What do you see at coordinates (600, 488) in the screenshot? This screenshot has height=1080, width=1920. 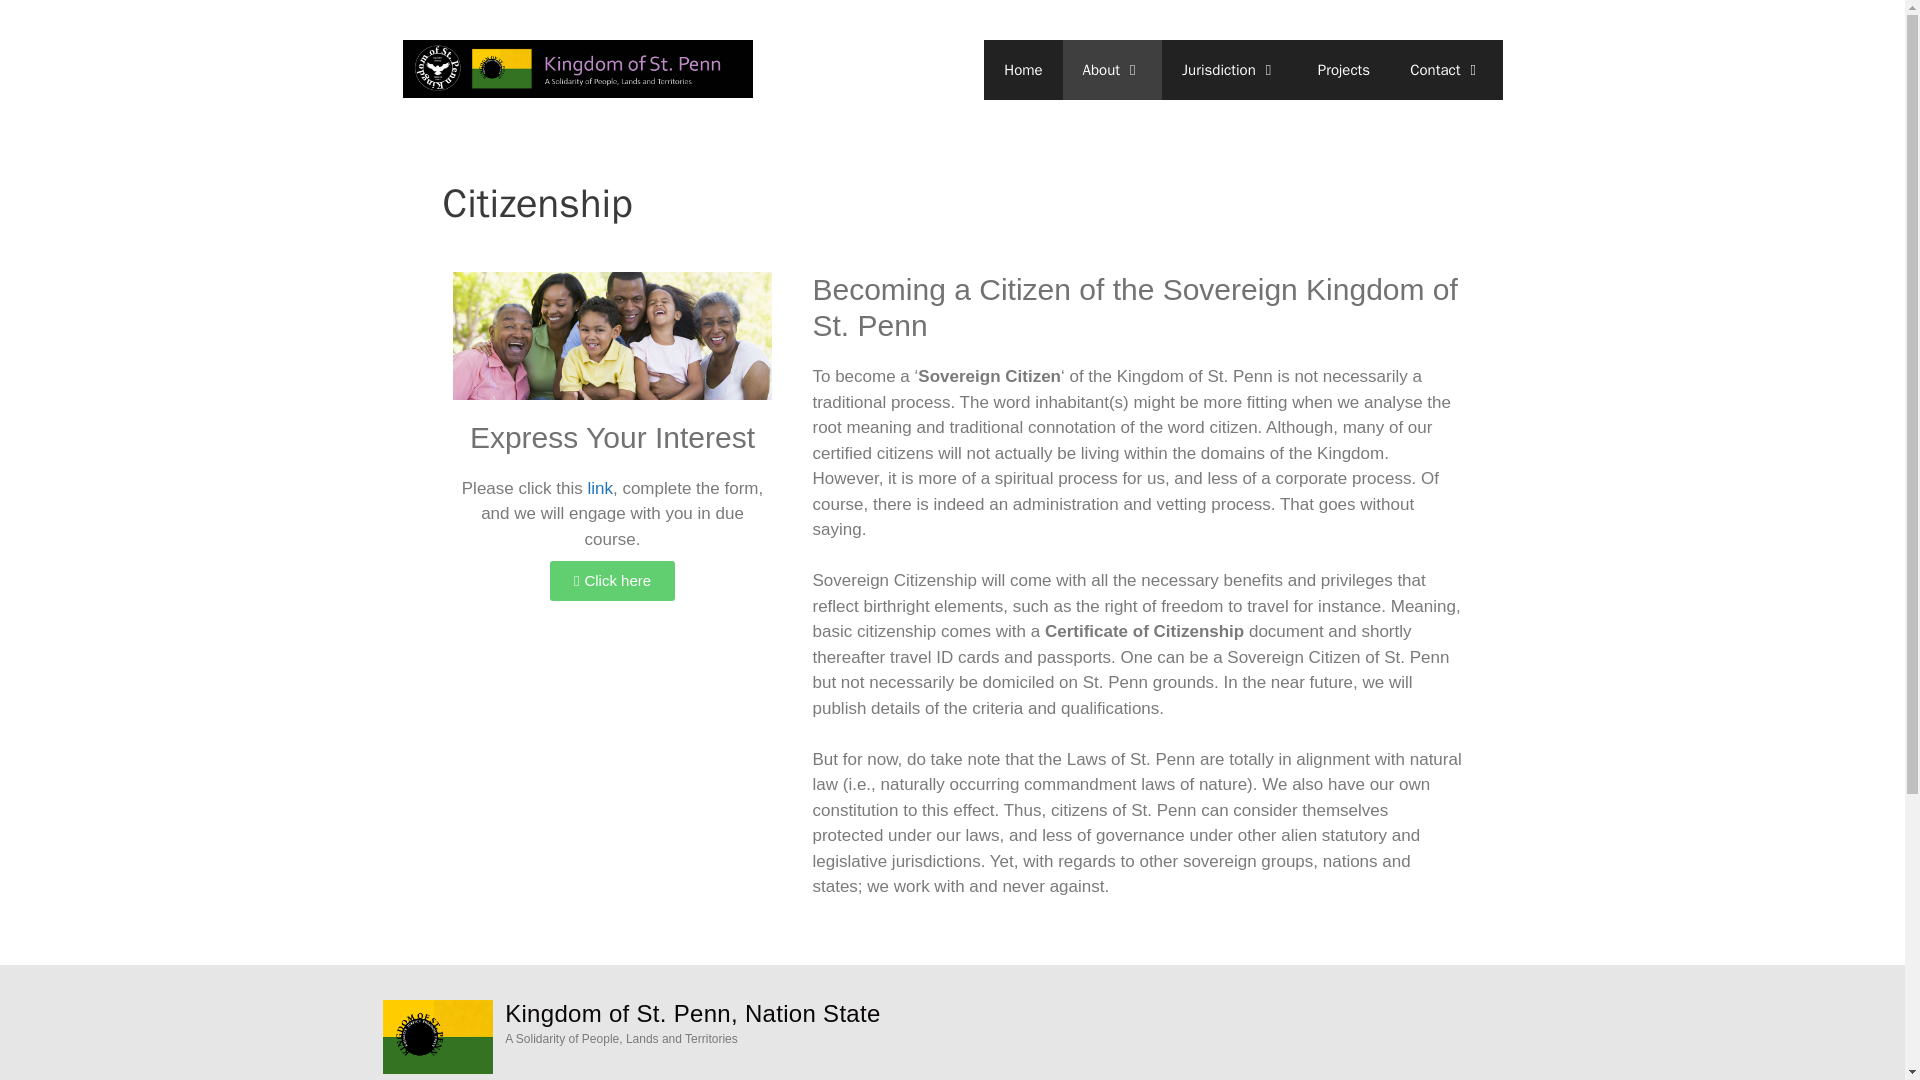 I see `link` at bounding box center [600, 488].